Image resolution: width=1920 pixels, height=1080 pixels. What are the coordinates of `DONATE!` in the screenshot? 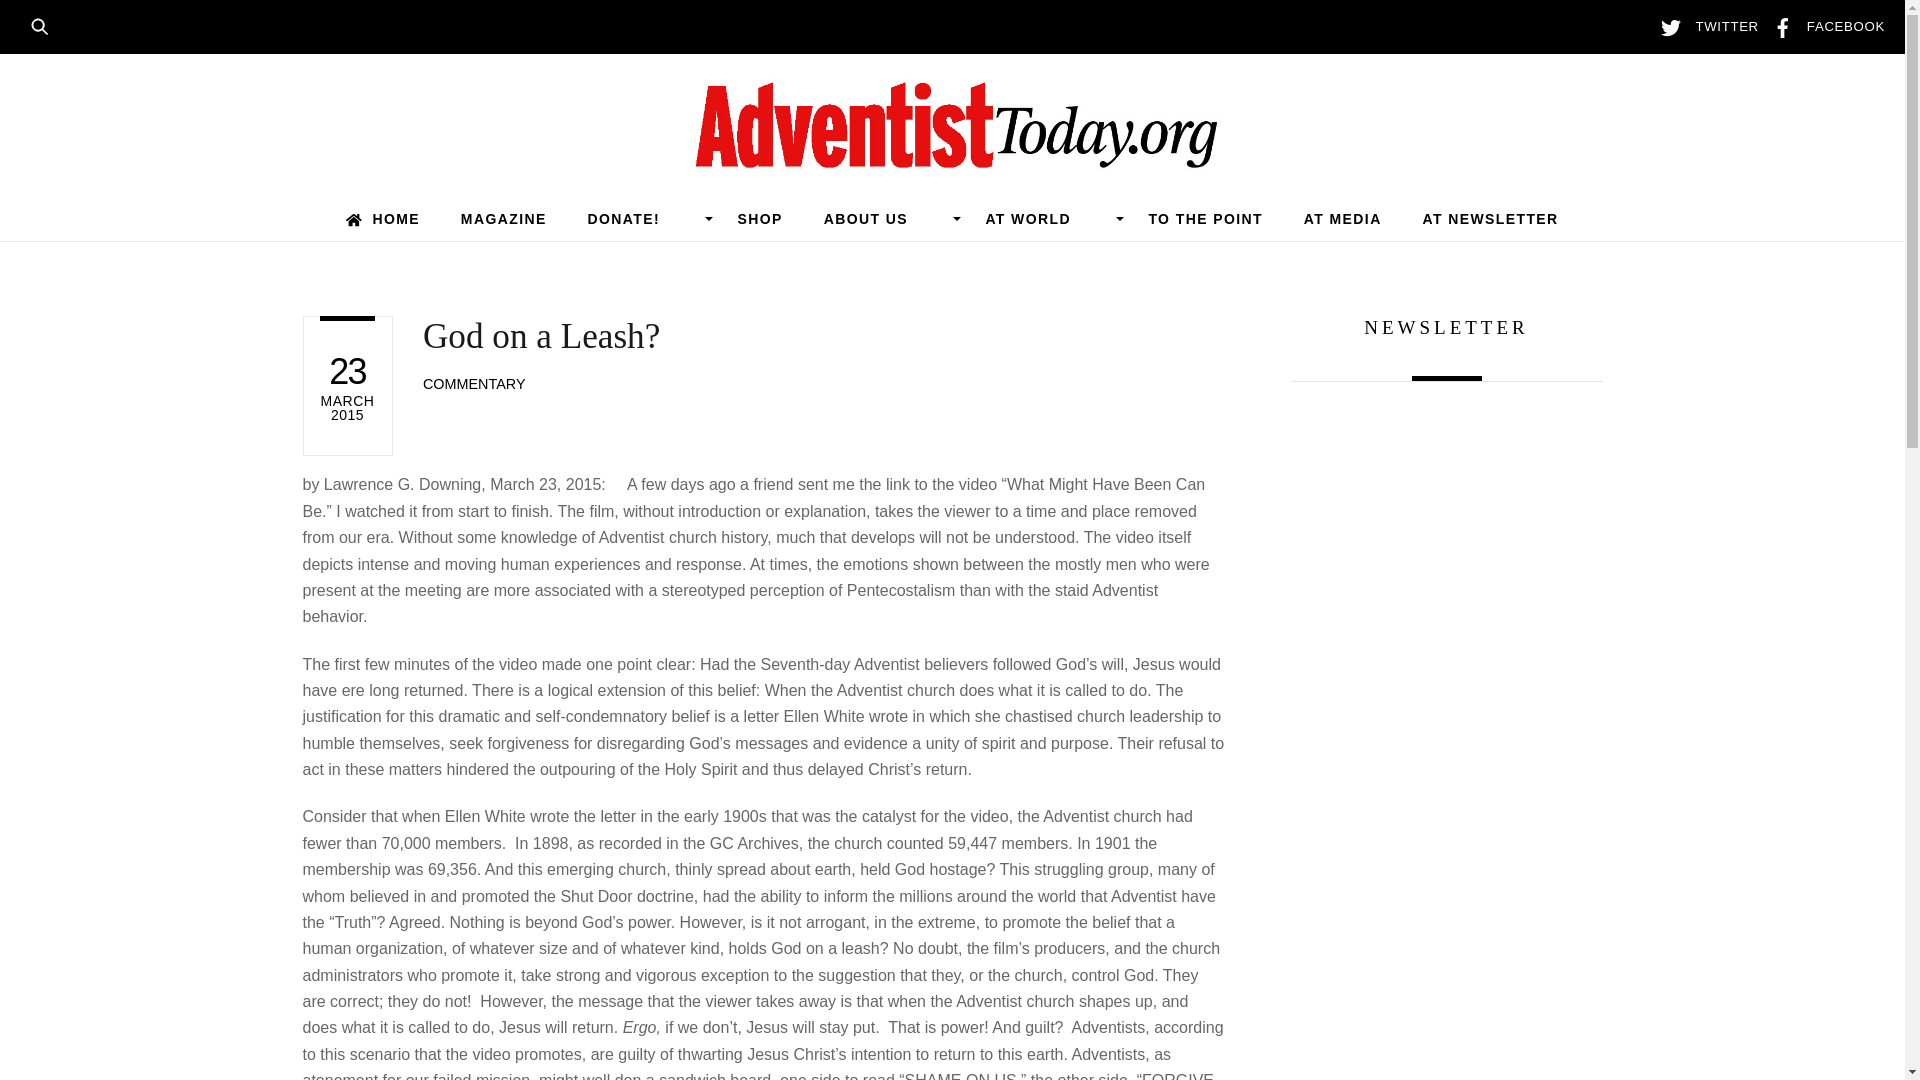 It's located at (642, 218).